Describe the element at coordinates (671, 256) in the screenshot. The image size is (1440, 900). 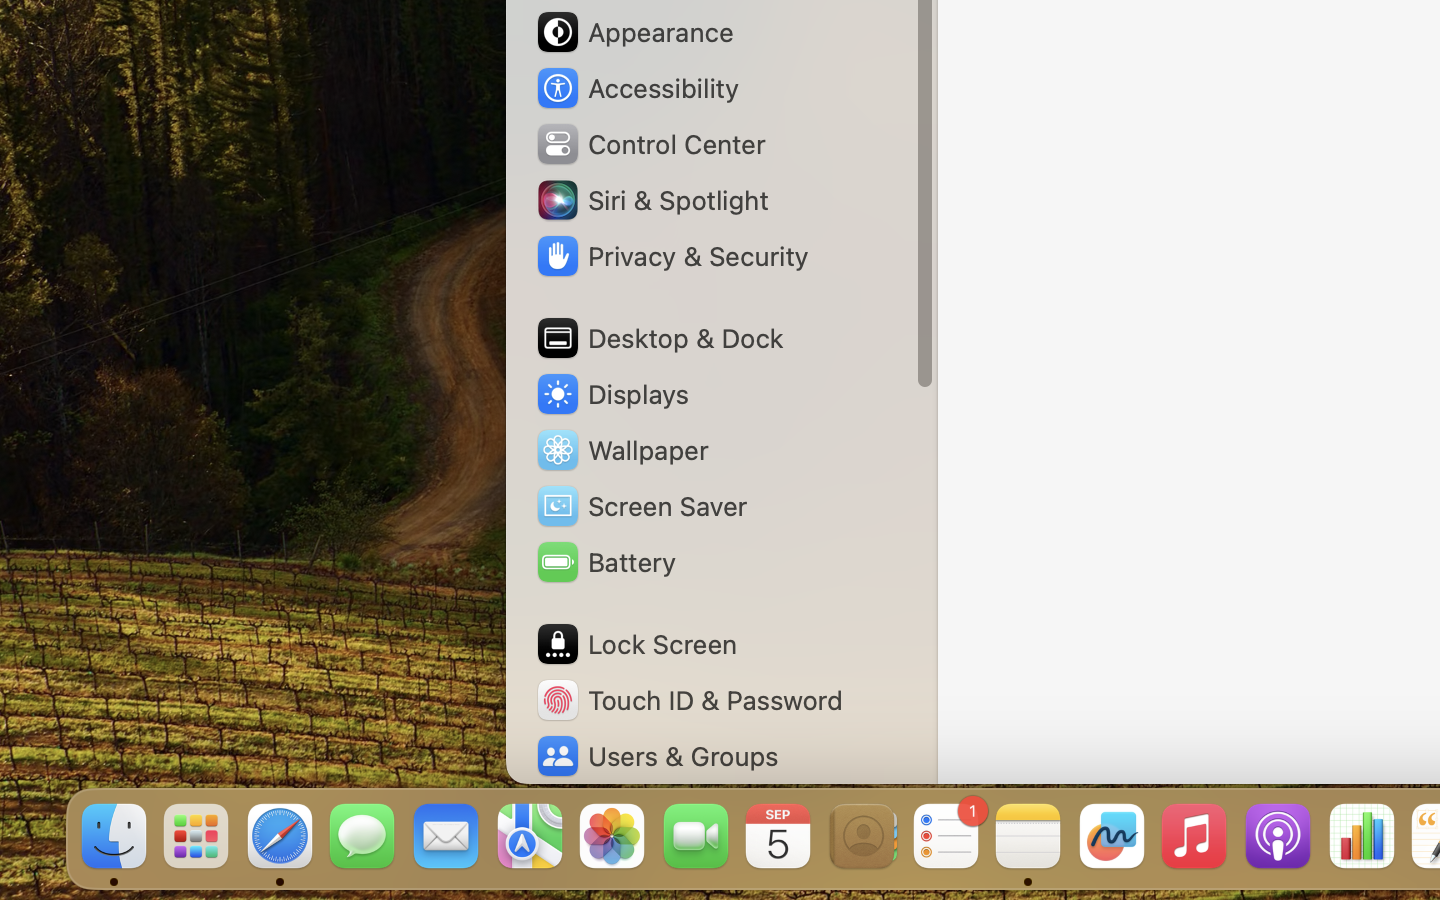
I see `Privacy & Security` at that location.